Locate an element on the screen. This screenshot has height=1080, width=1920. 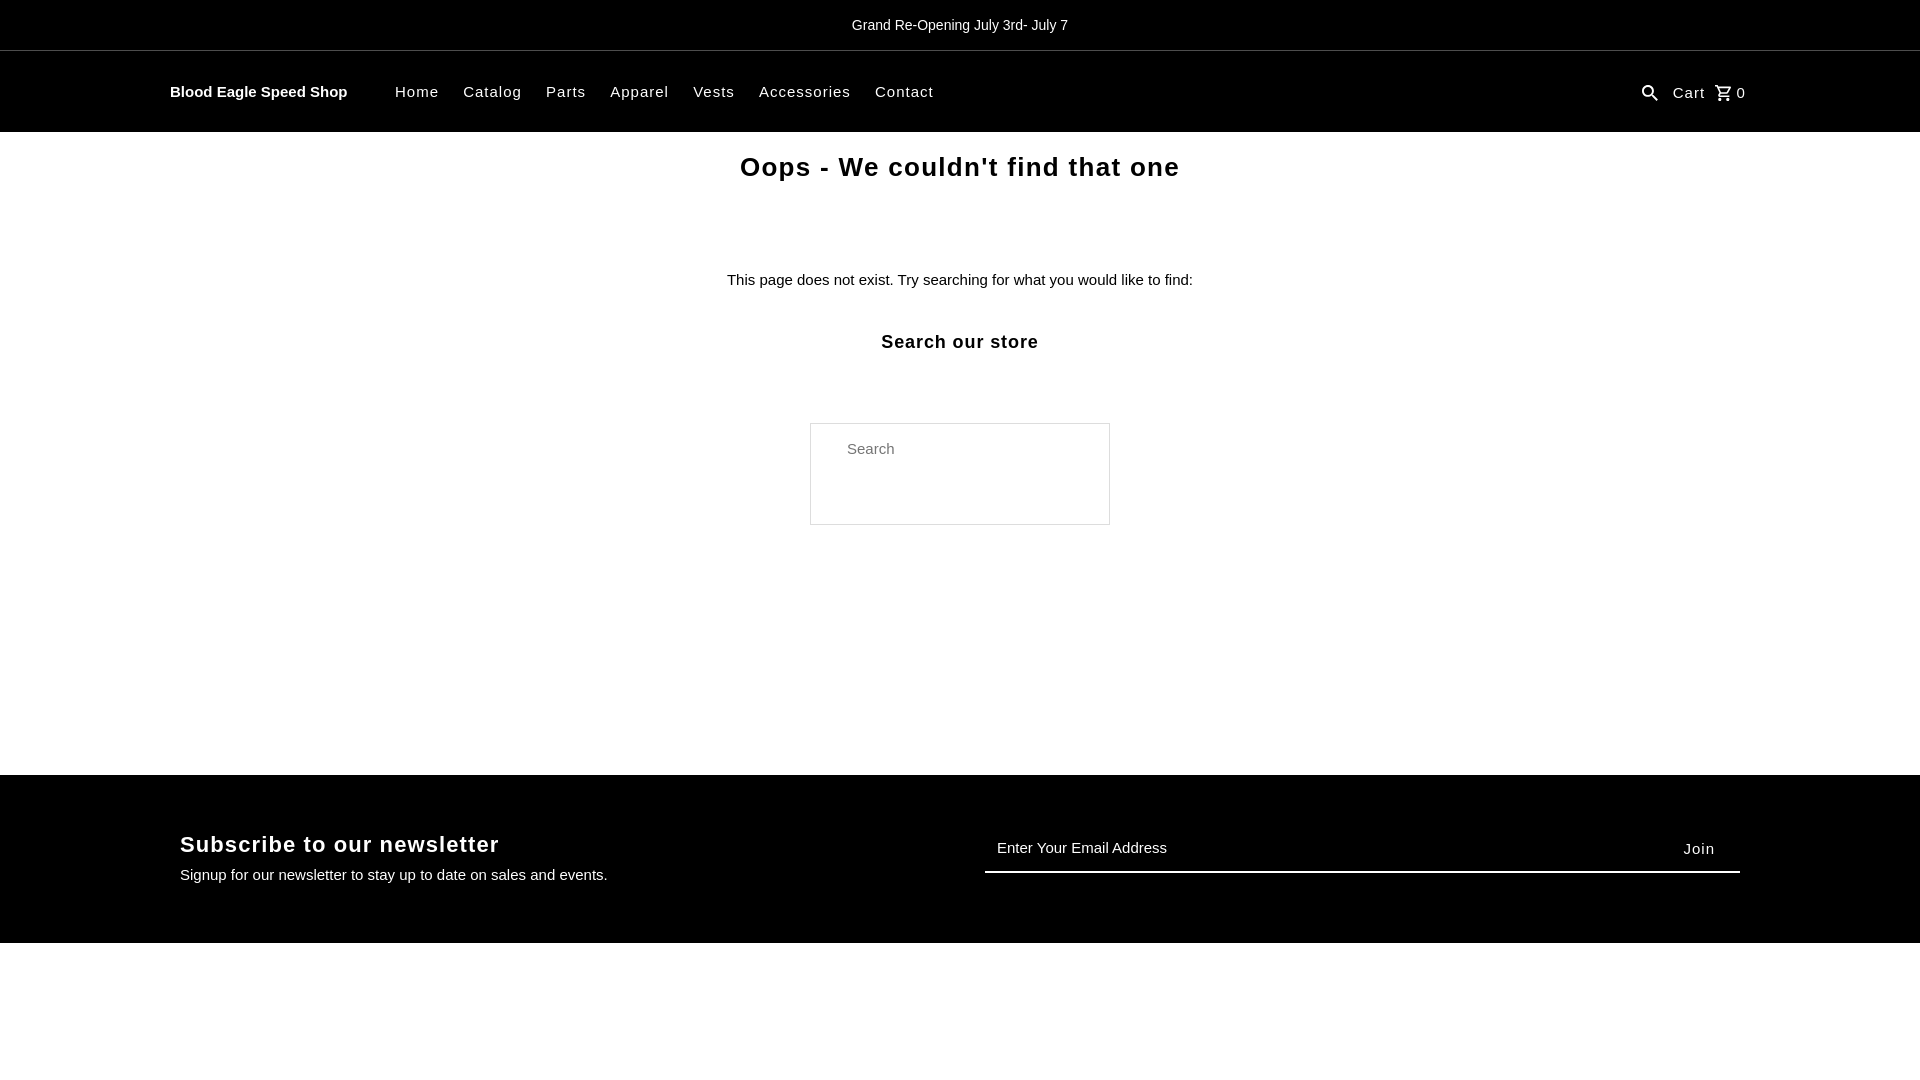
Contact is located at coordinates (904, 92).